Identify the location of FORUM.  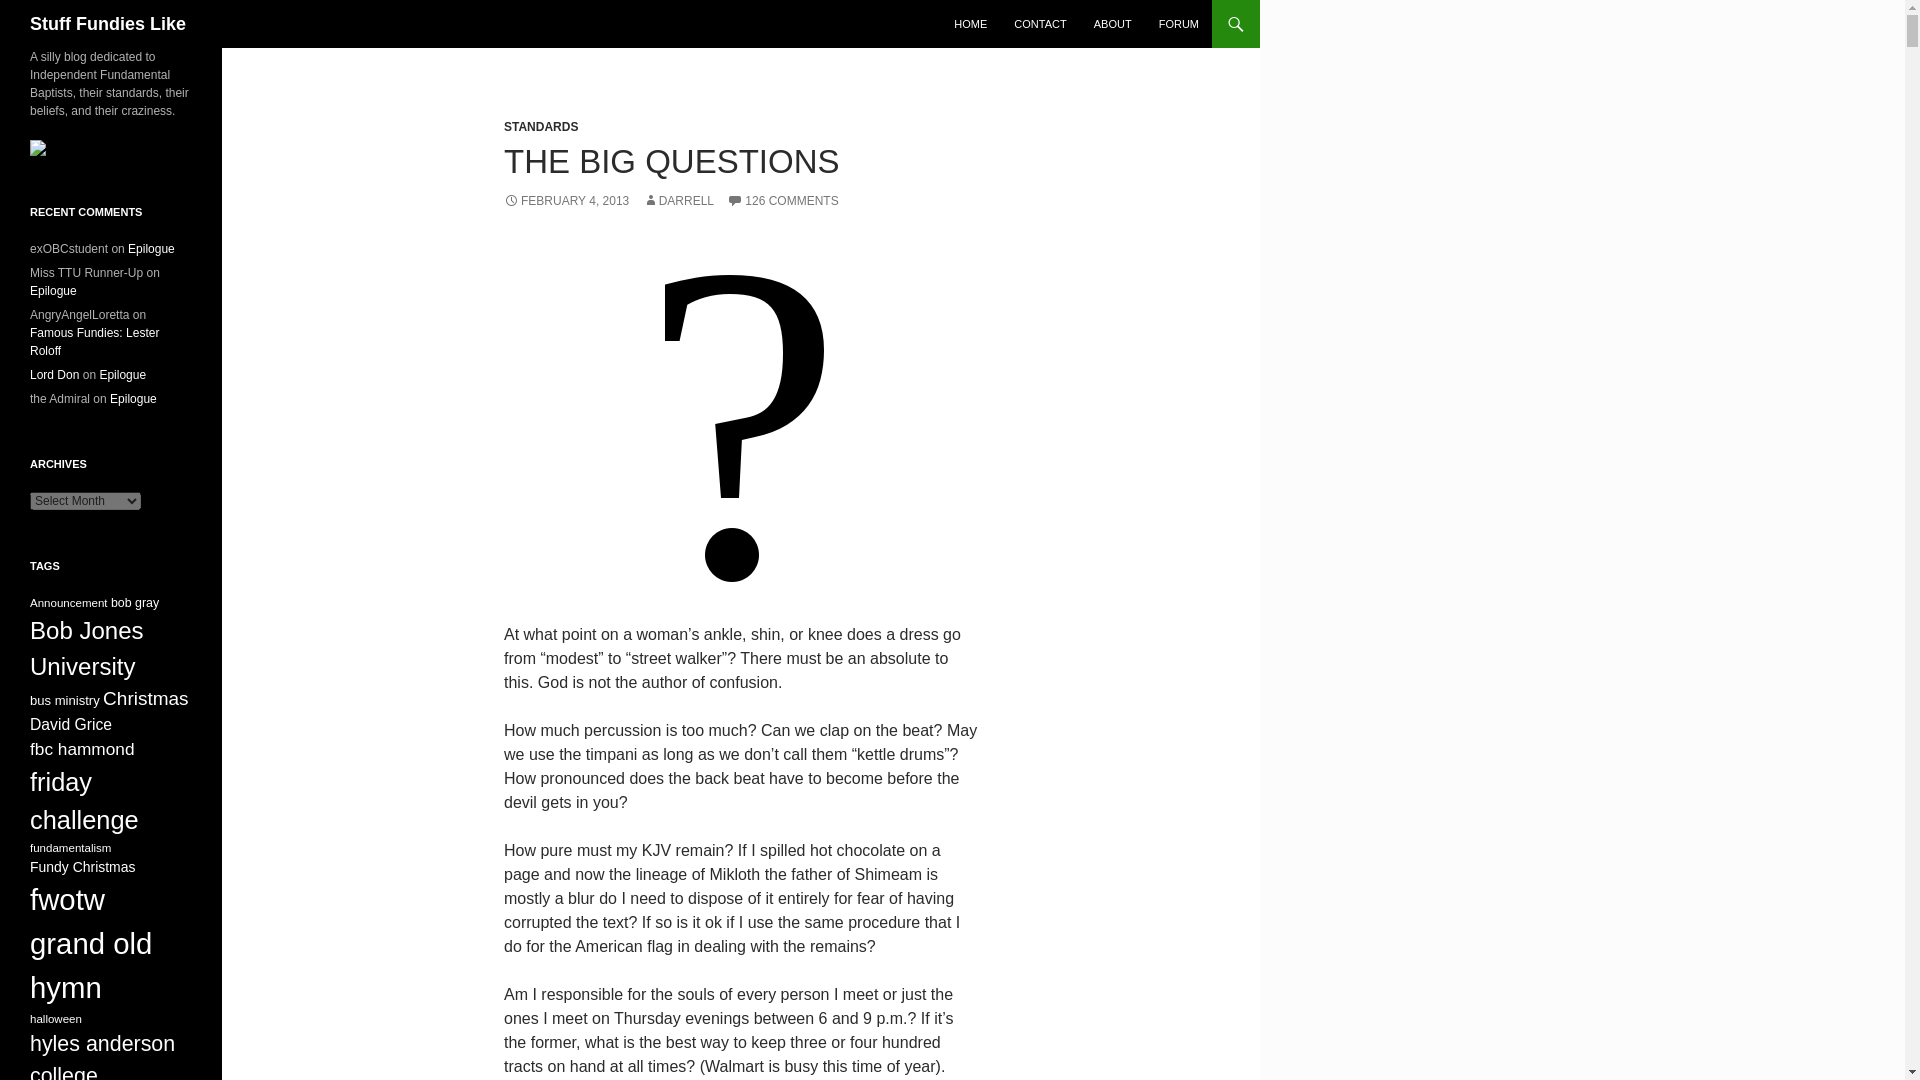
(1178, 24).